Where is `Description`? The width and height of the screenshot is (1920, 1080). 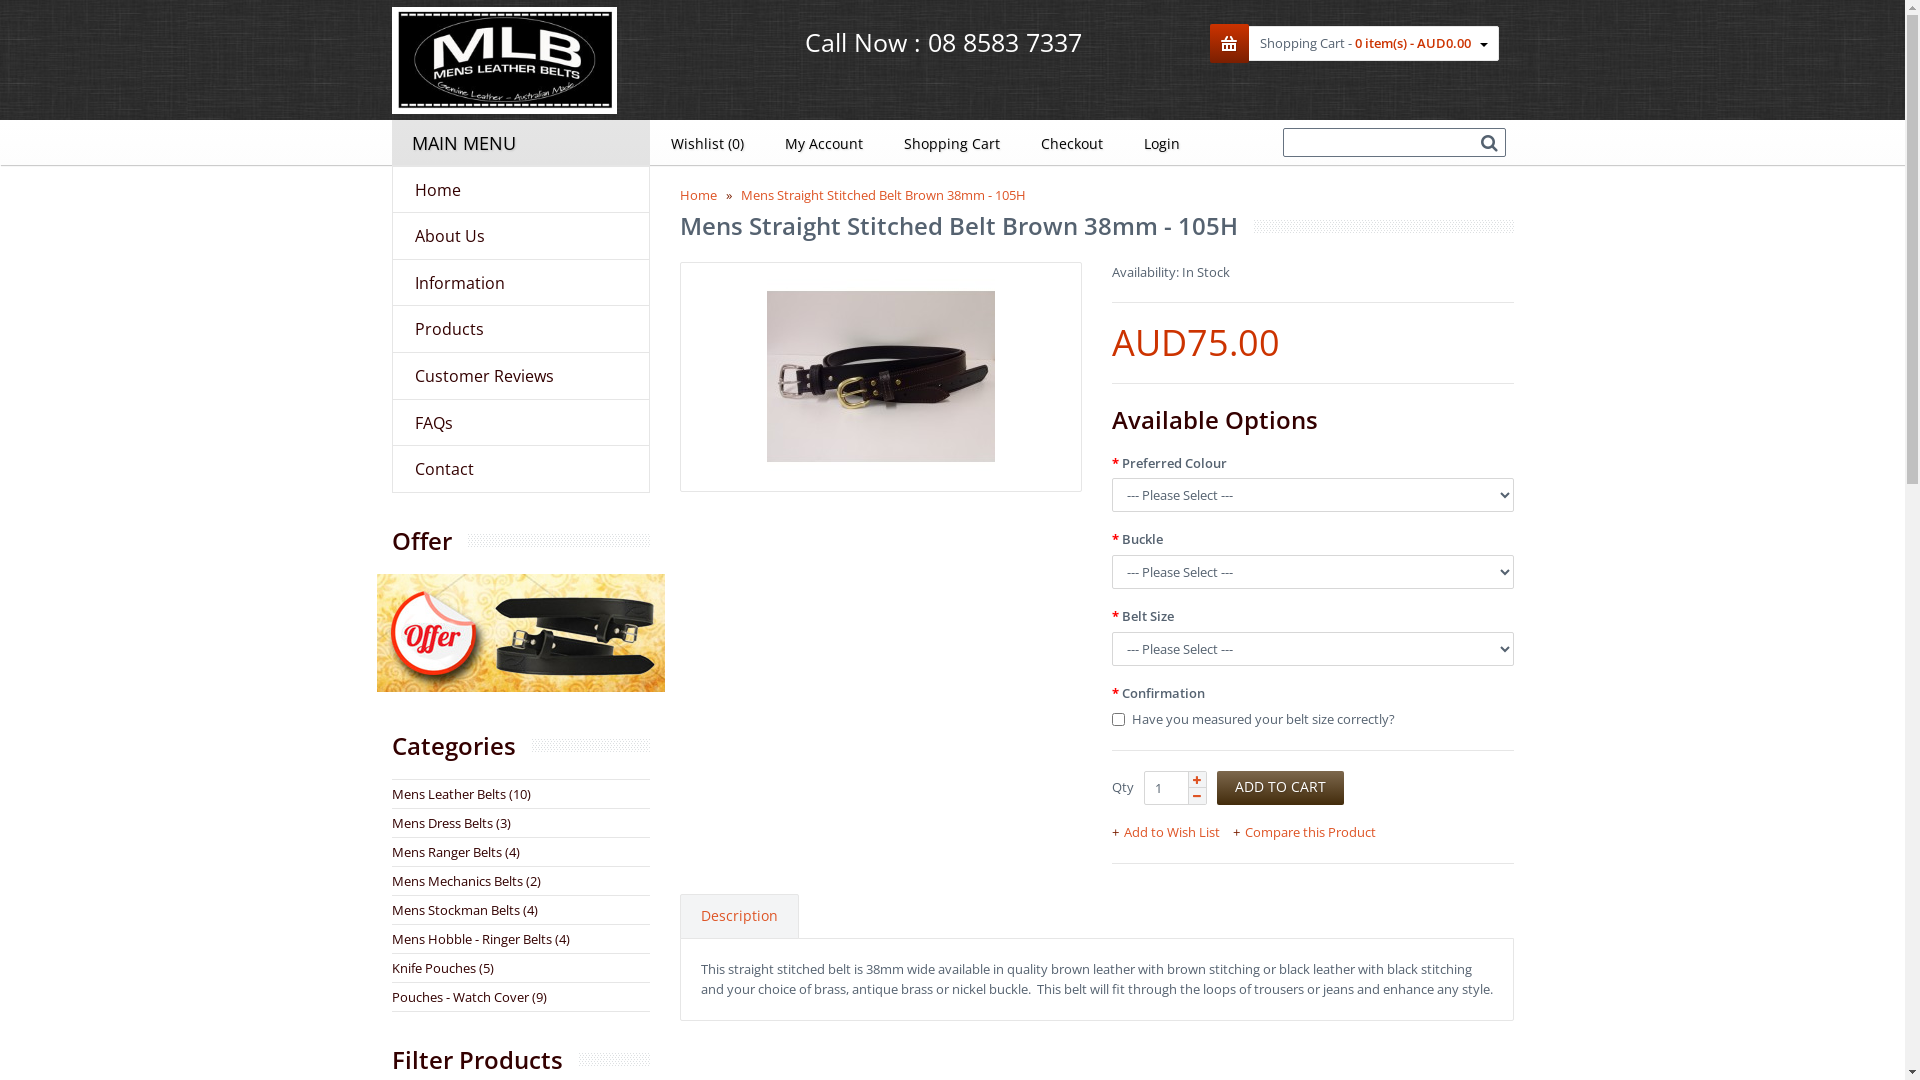 Description is located at coordinates (740, 916).